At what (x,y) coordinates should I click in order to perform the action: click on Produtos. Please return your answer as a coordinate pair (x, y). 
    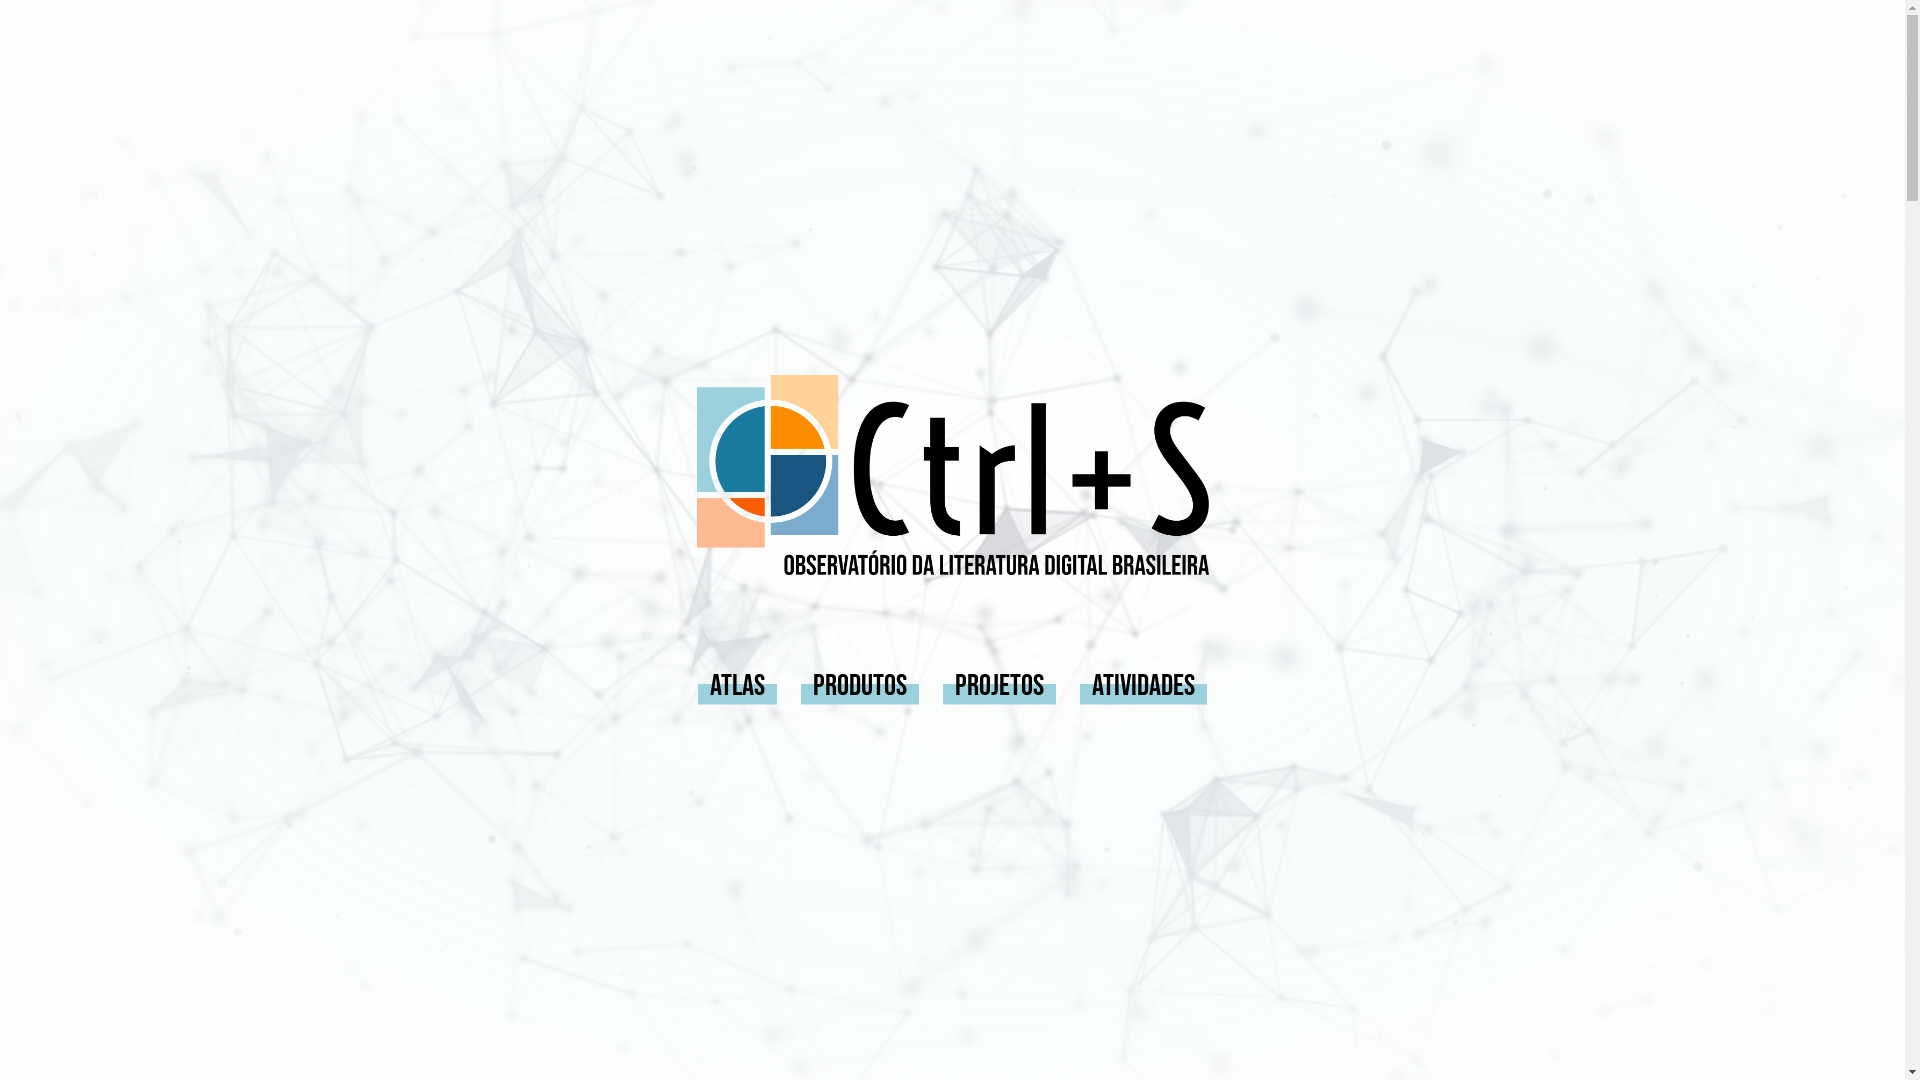
    Looking at the image, I should click on (860, 684).